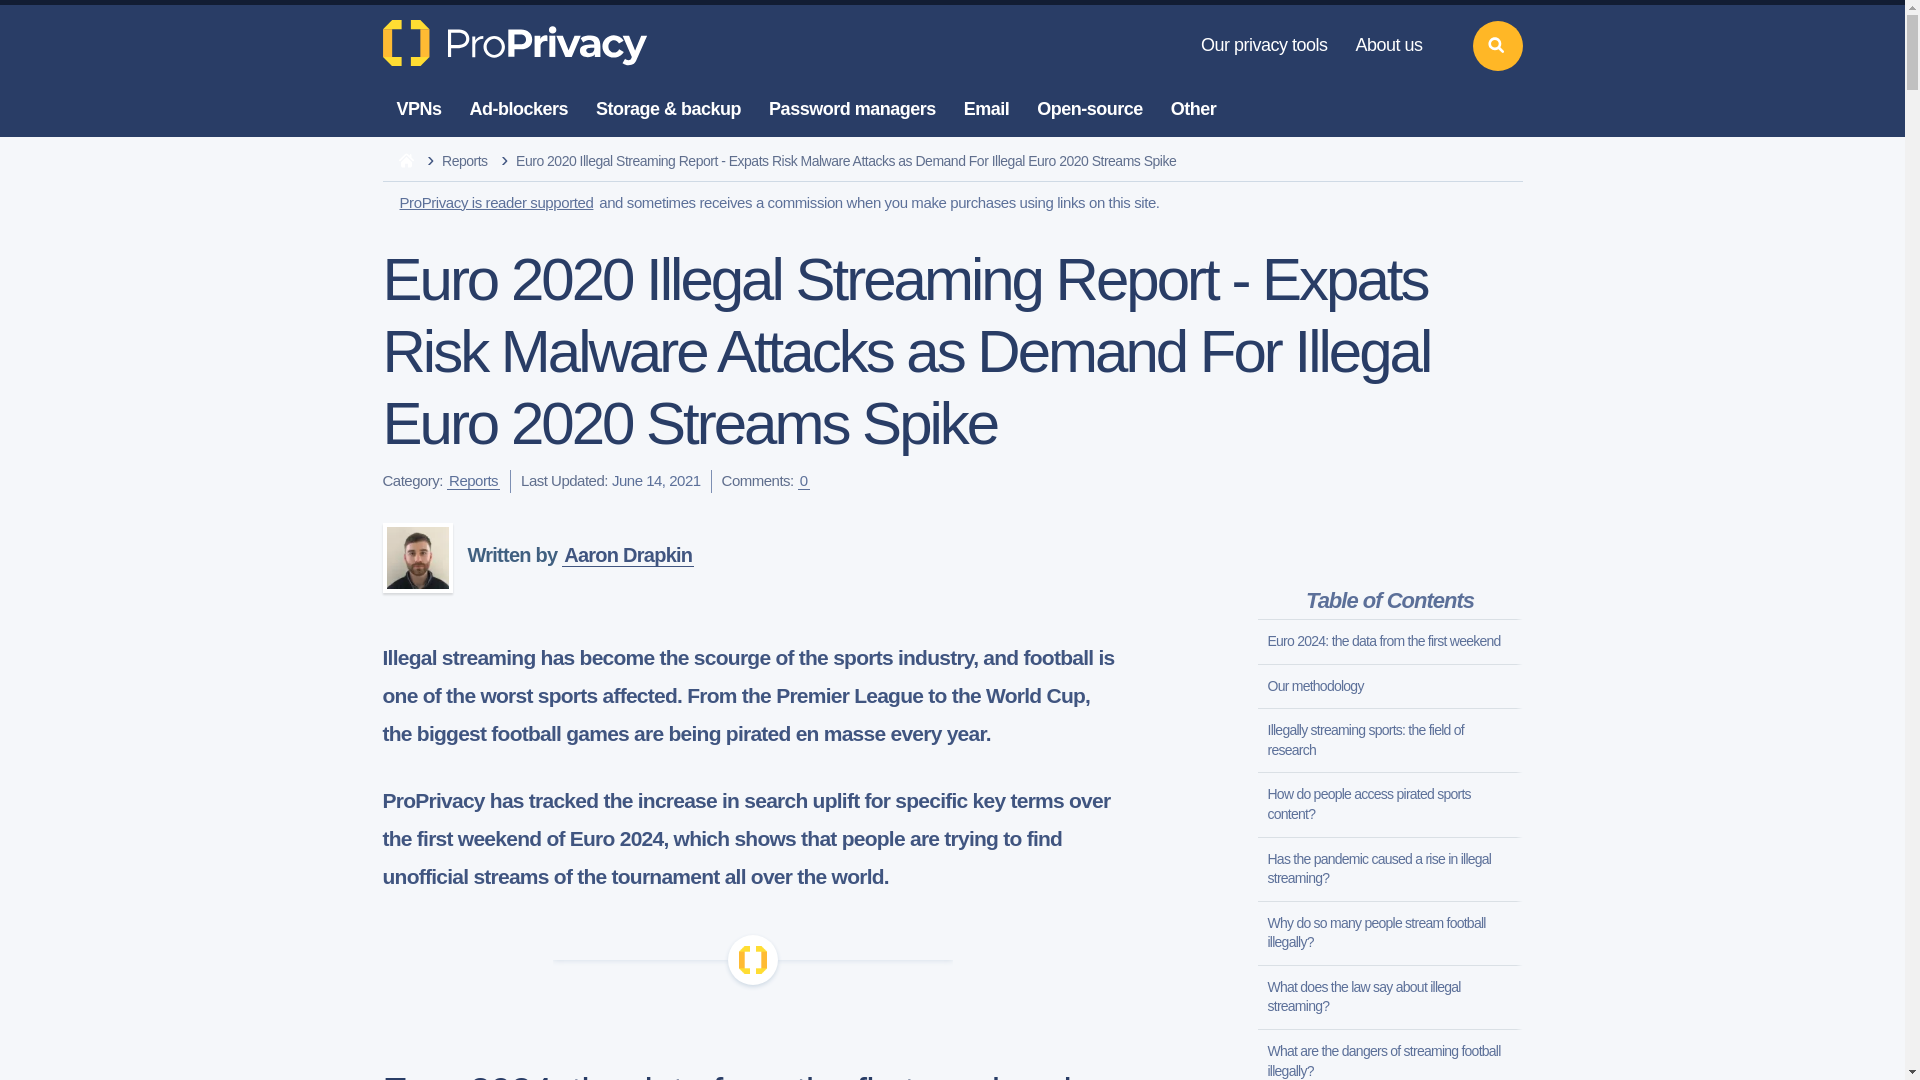 The height and width of the screenshot is (1080, 1920). What do you see at coordinates (1497, 46) in the screenshot?
I see `Search` at bounding box center [1497, 46].